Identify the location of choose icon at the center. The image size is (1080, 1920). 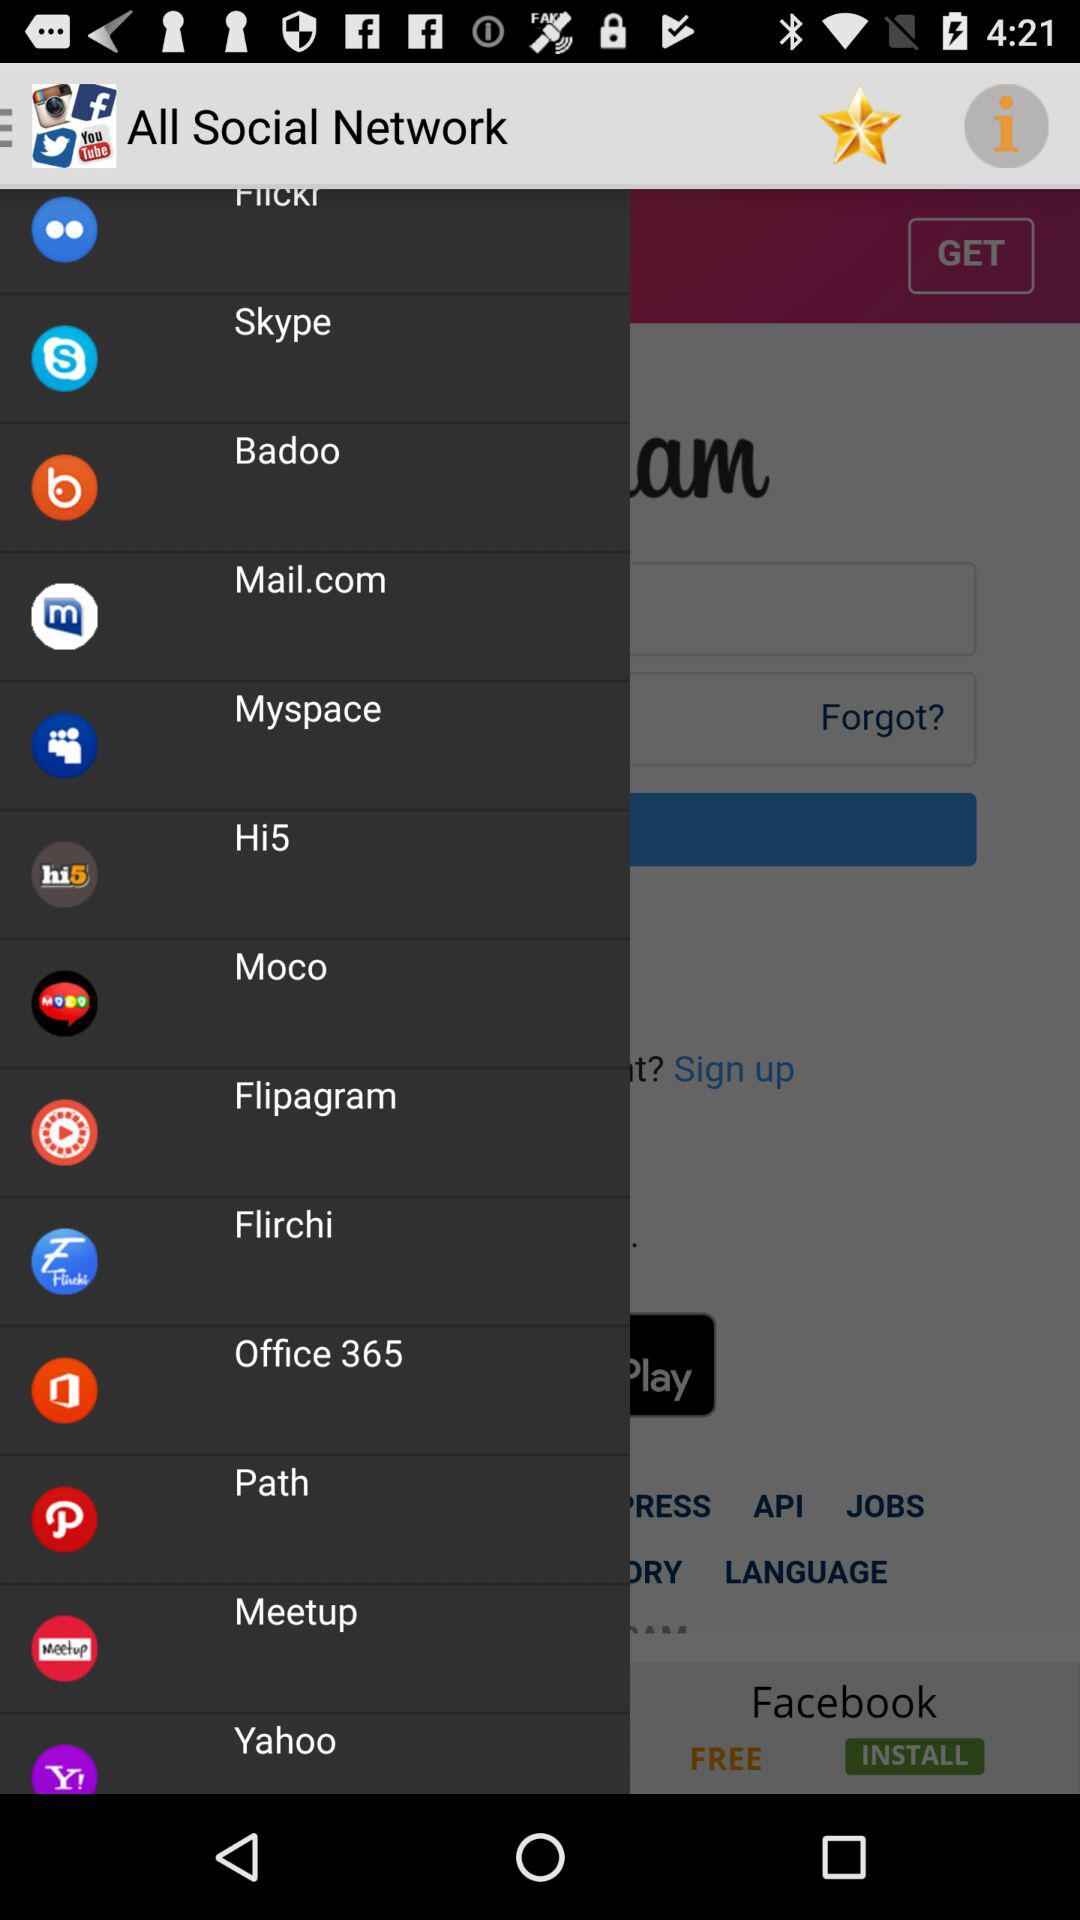
(540, 911).